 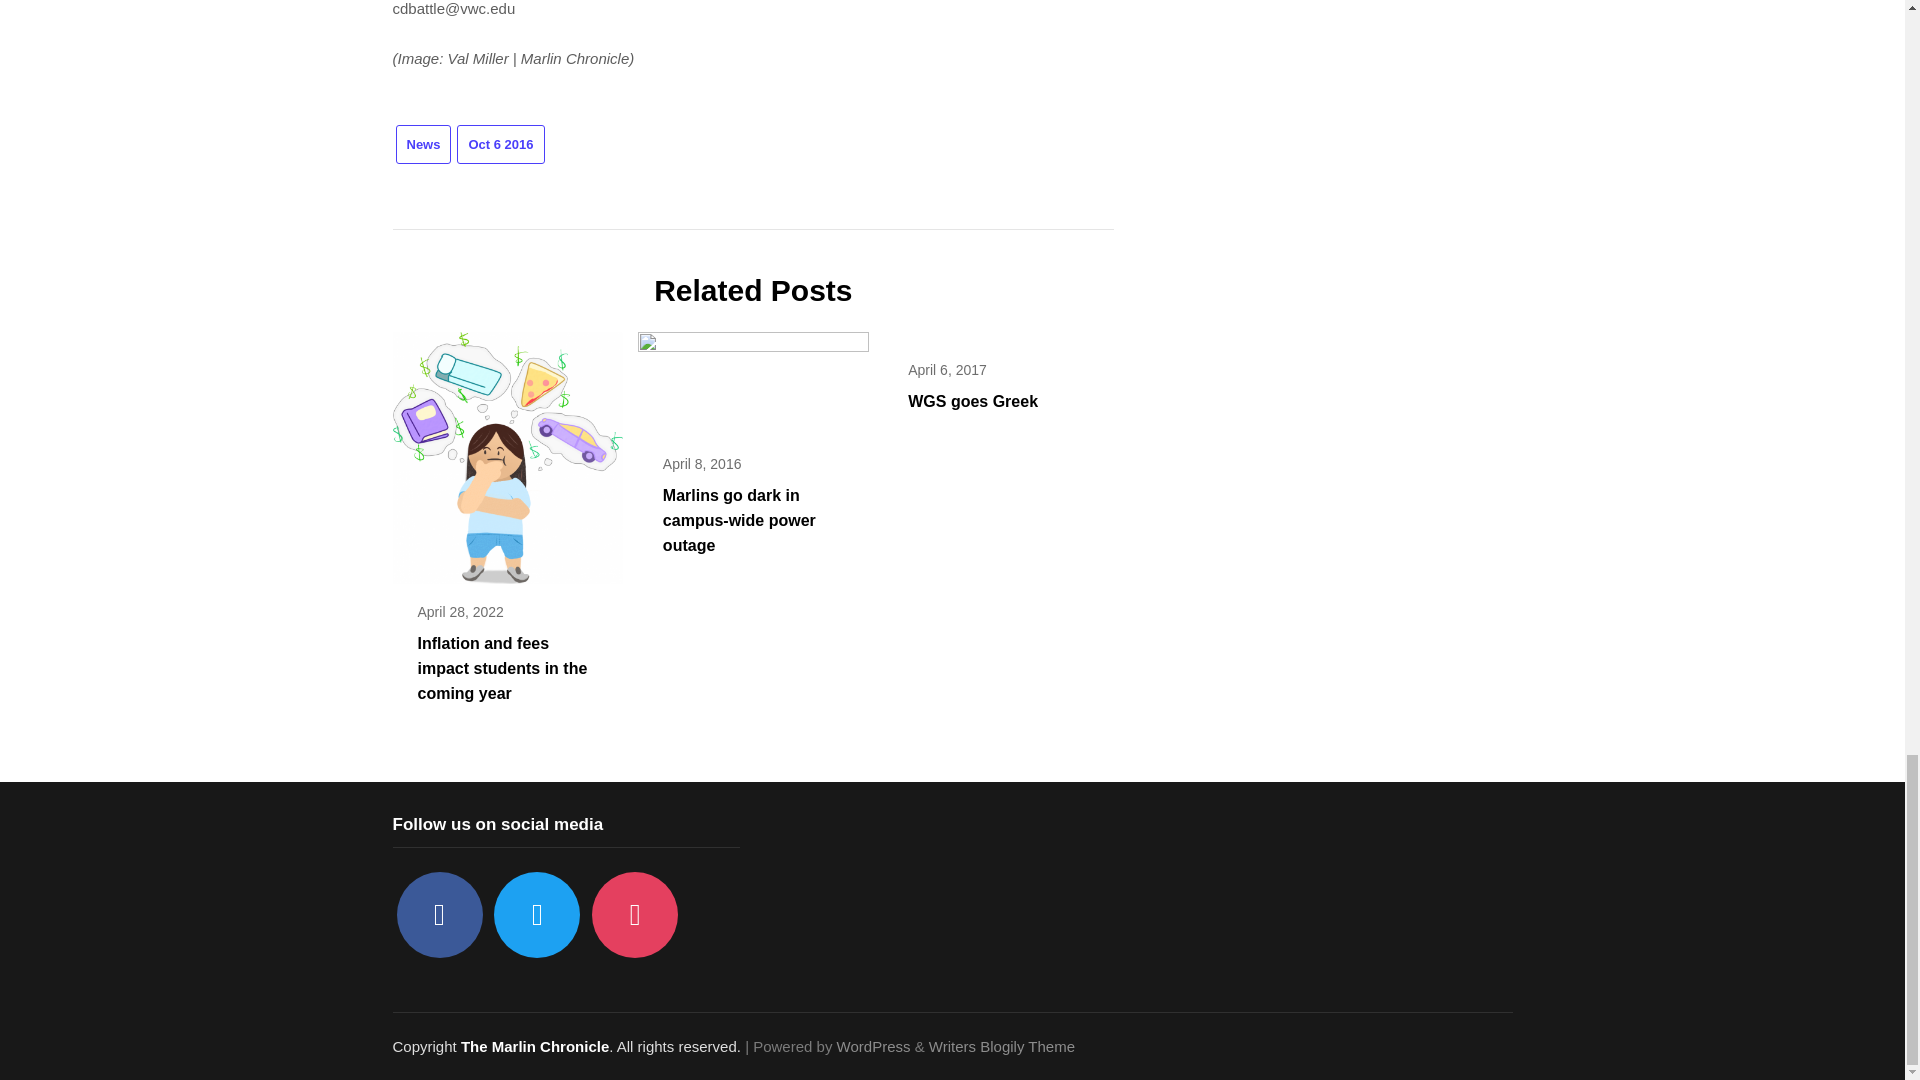 I want to click on Inflation and fees impact students in the coming year, so click(x=506, y=451).